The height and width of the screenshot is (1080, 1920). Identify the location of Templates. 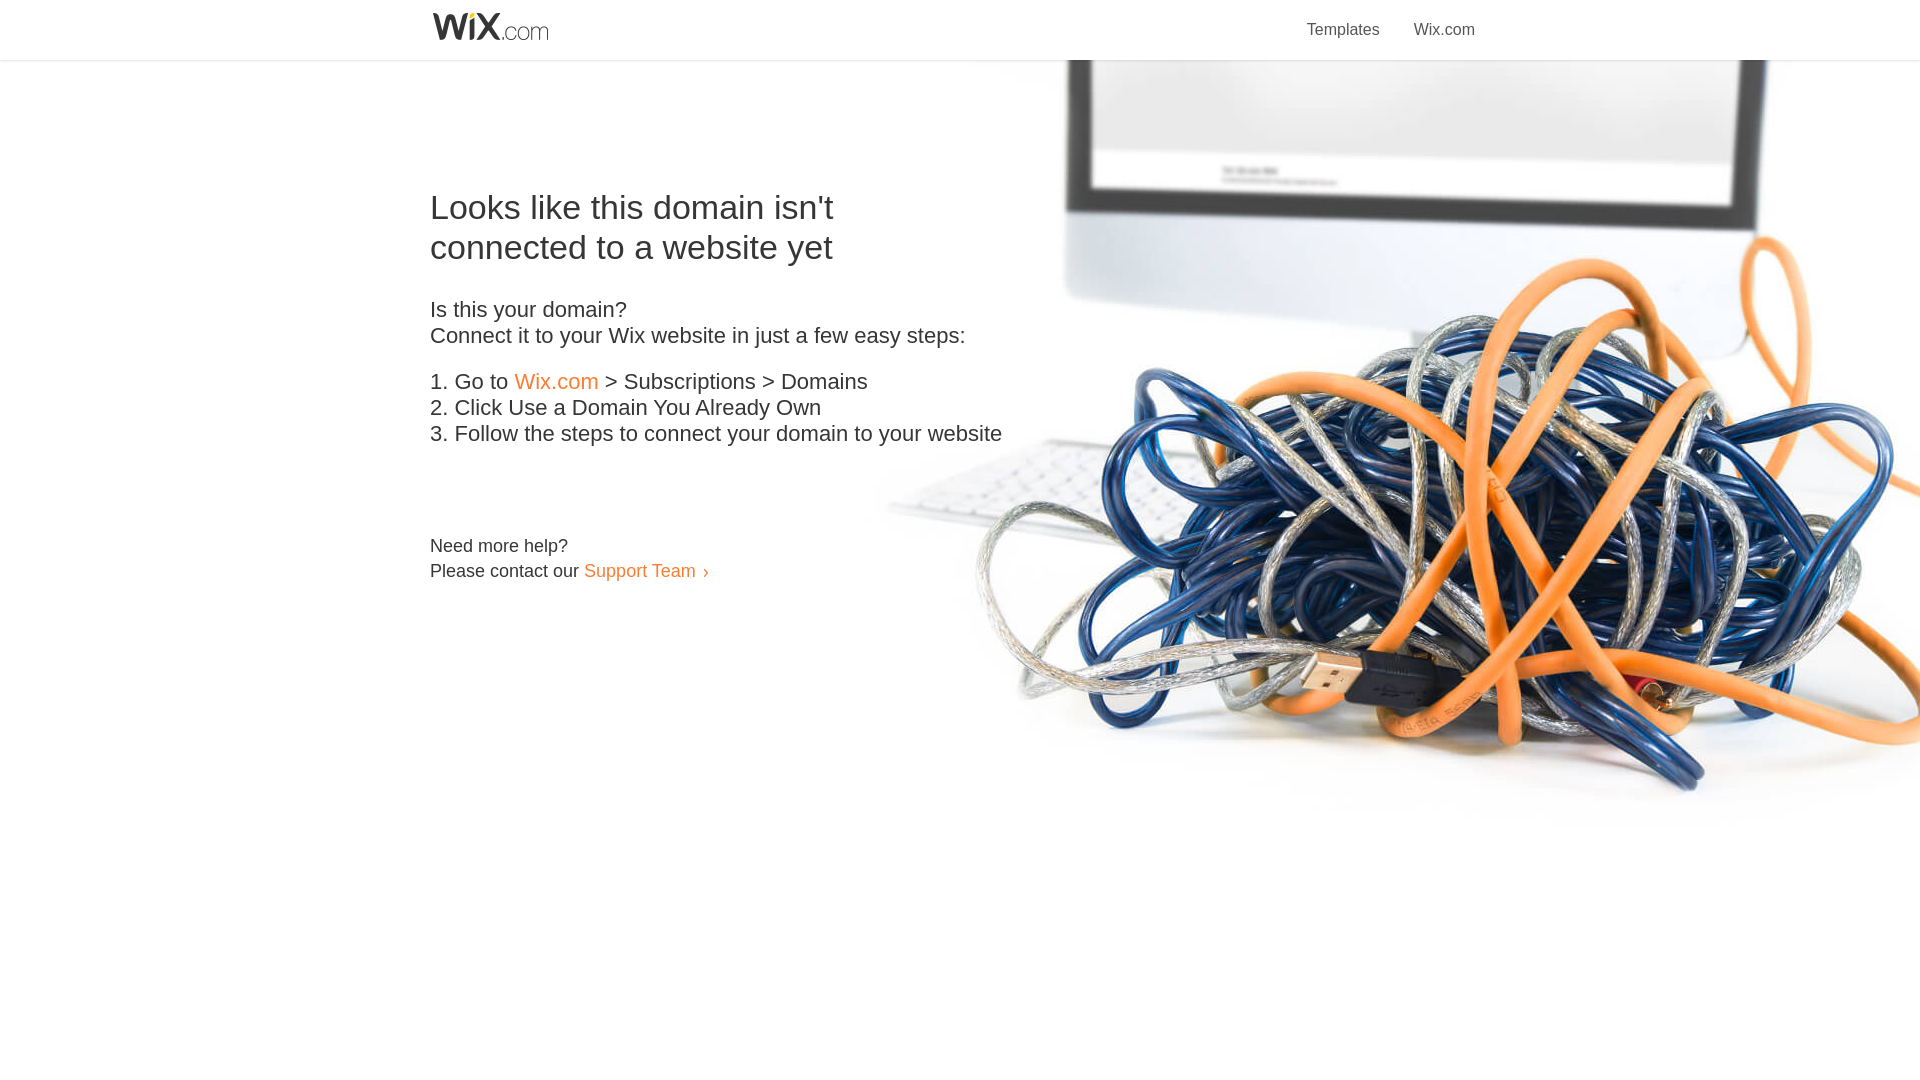
(1344, 18).